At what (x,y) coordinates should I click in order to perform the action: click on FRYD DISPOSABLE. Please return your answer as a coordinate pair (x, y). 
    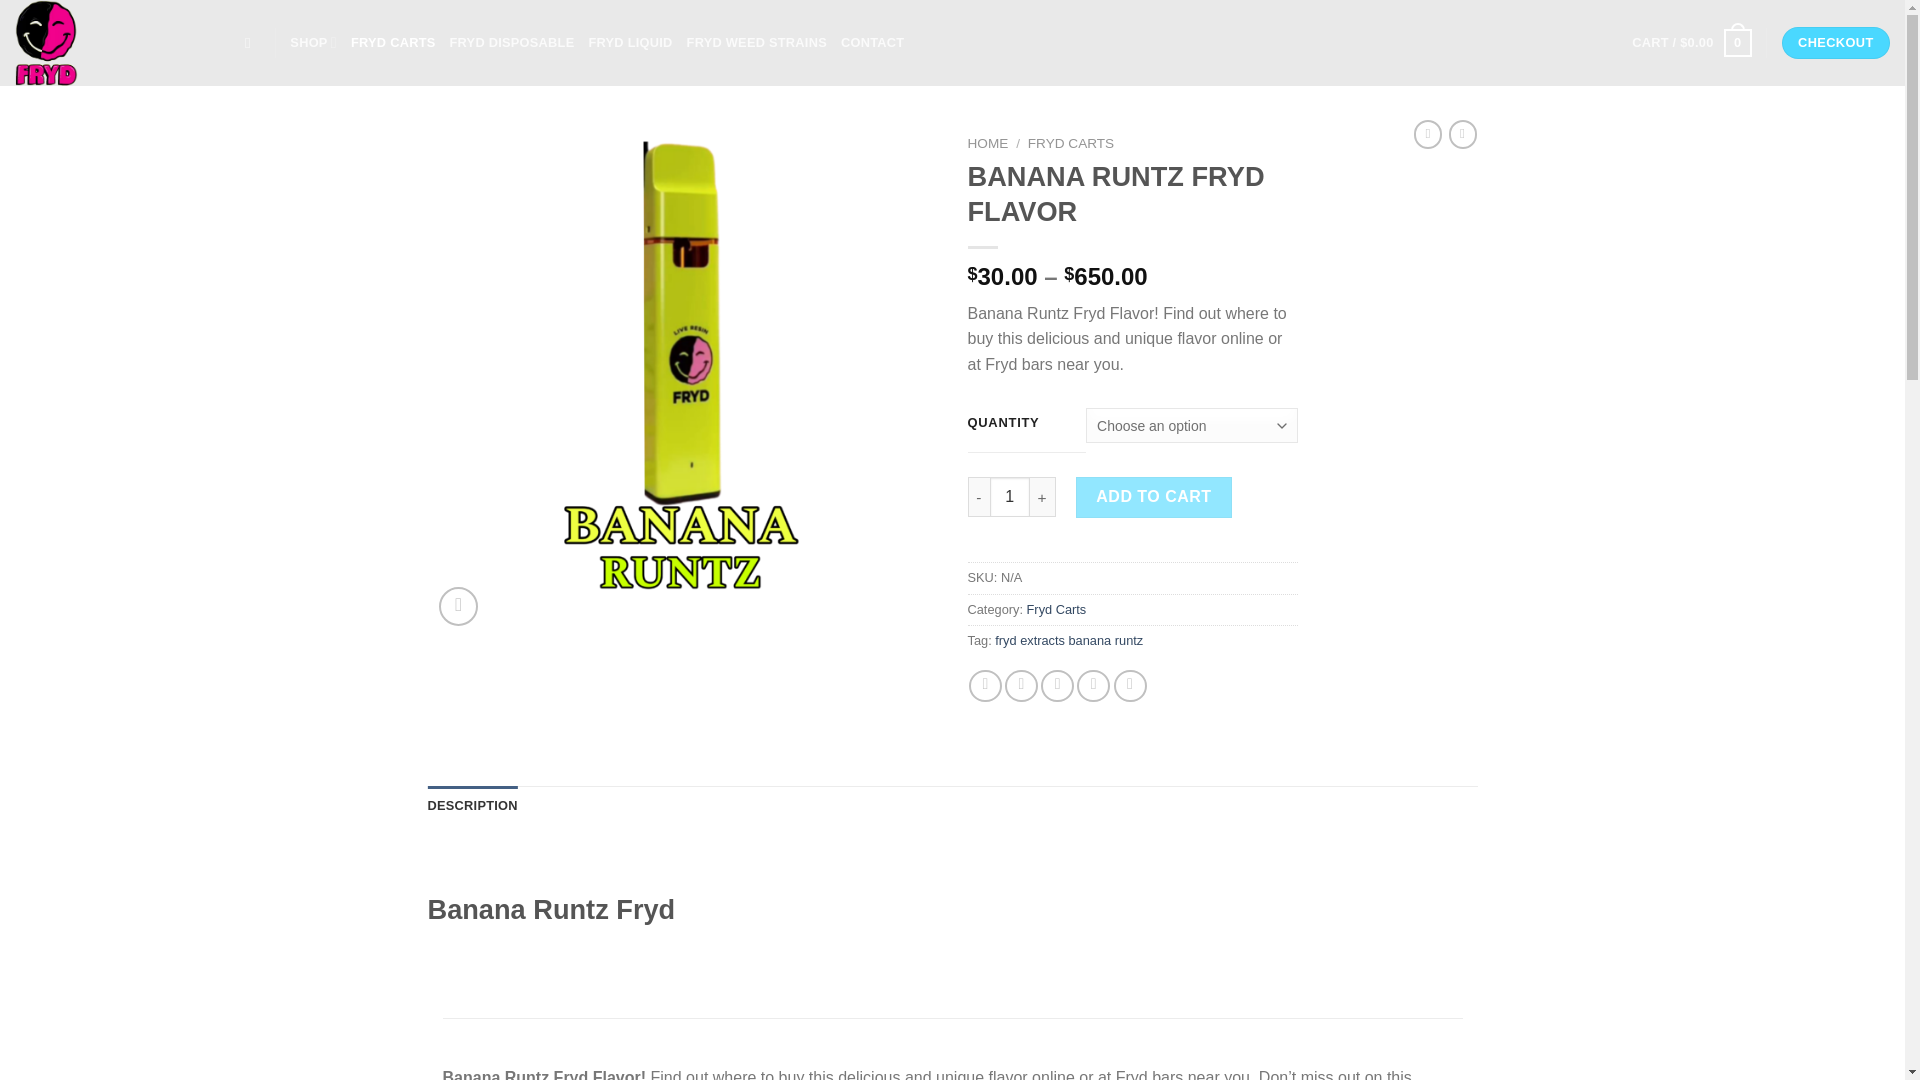
    Looking at the image, I should click on (512, 42).